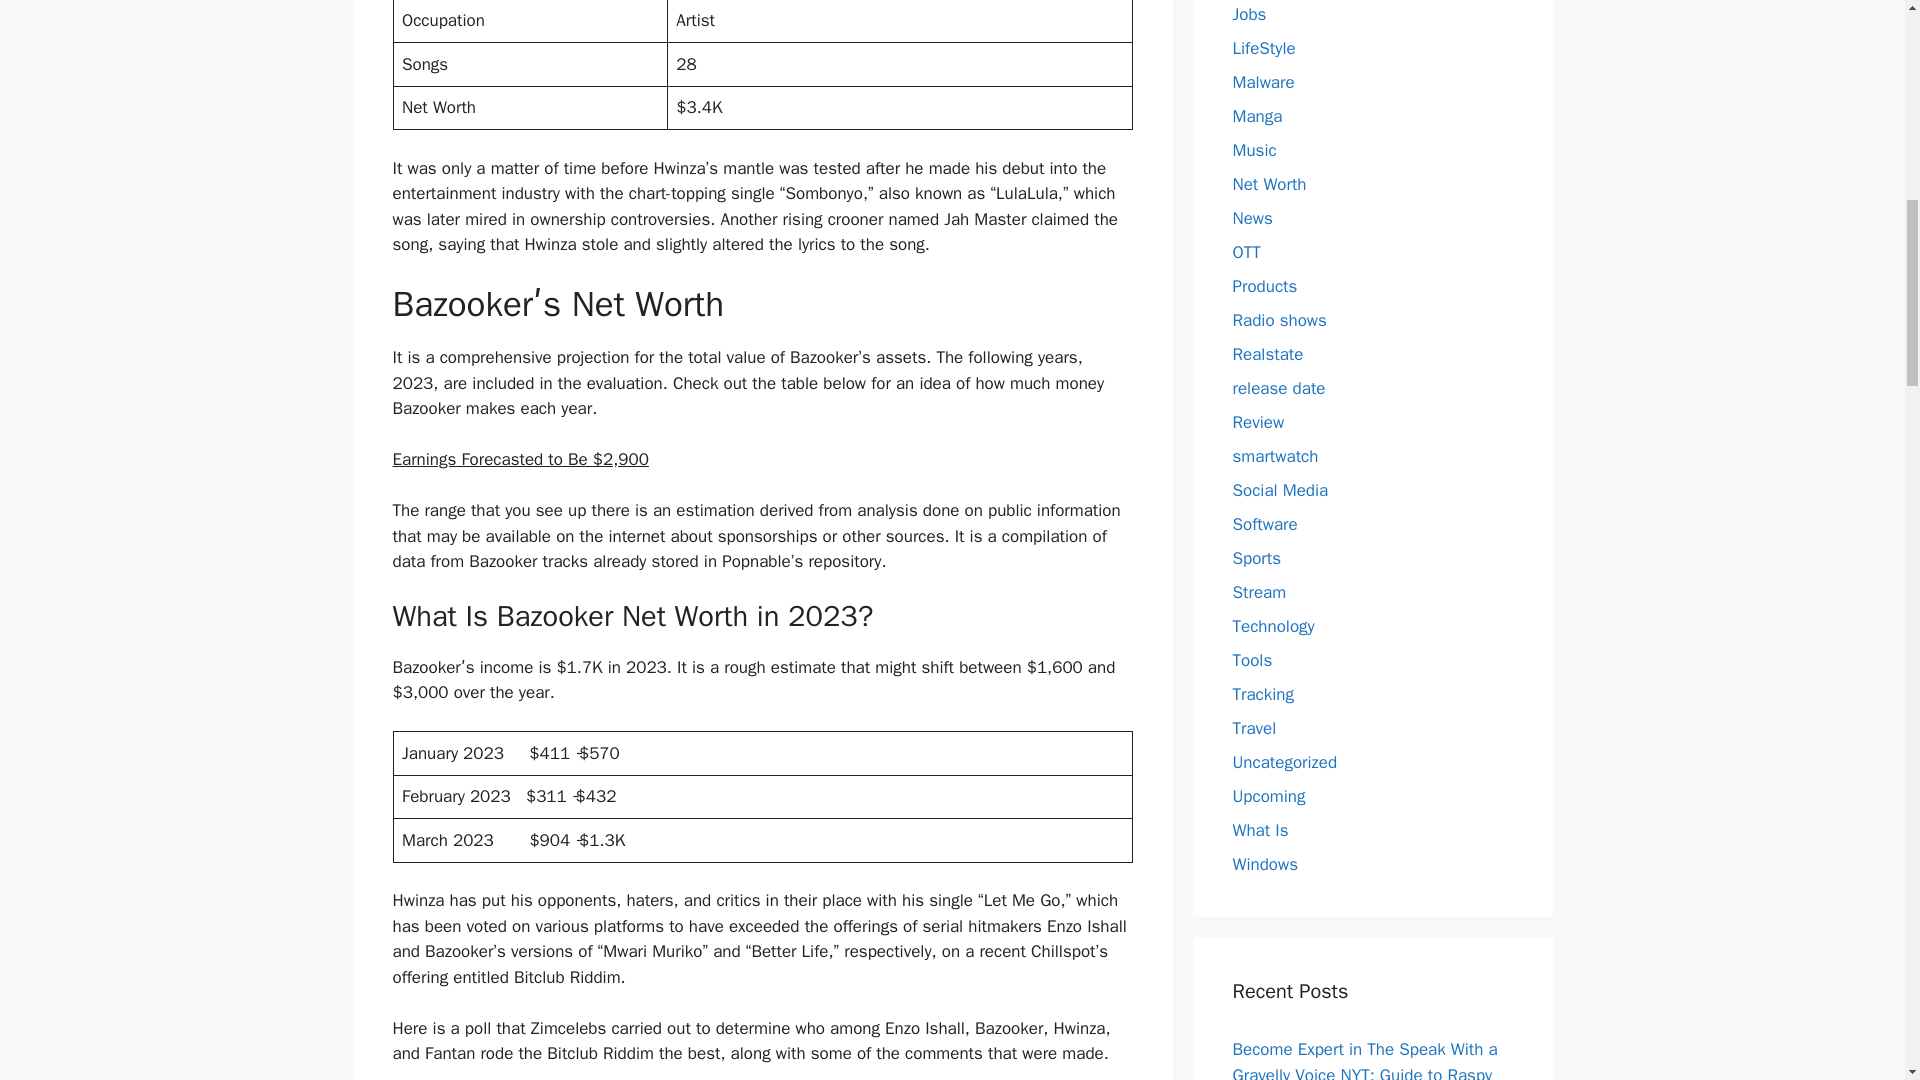 Image resolution: width=1920 pixels, height=1080 pixels. I want to click on Malware, so click(1263, 82).